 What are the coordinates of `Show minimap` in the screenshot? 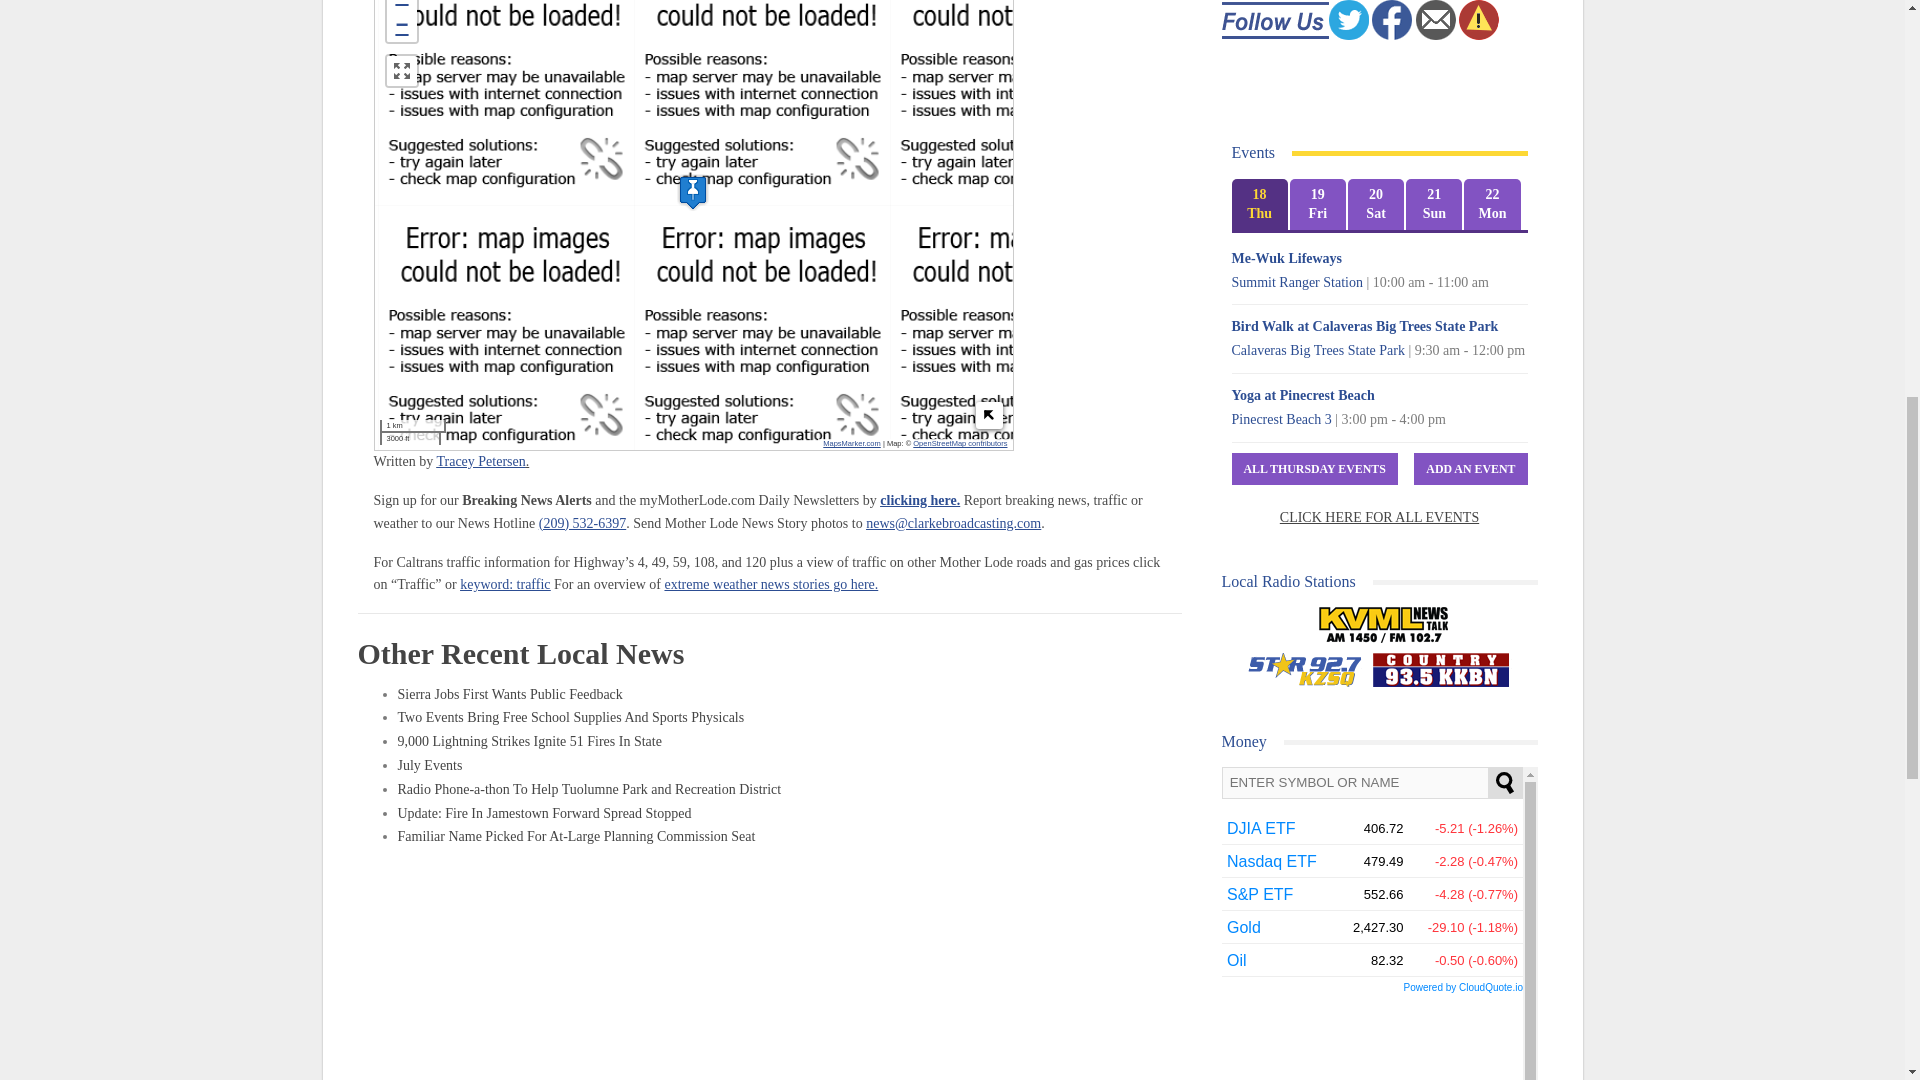 It's located at (988, 416).